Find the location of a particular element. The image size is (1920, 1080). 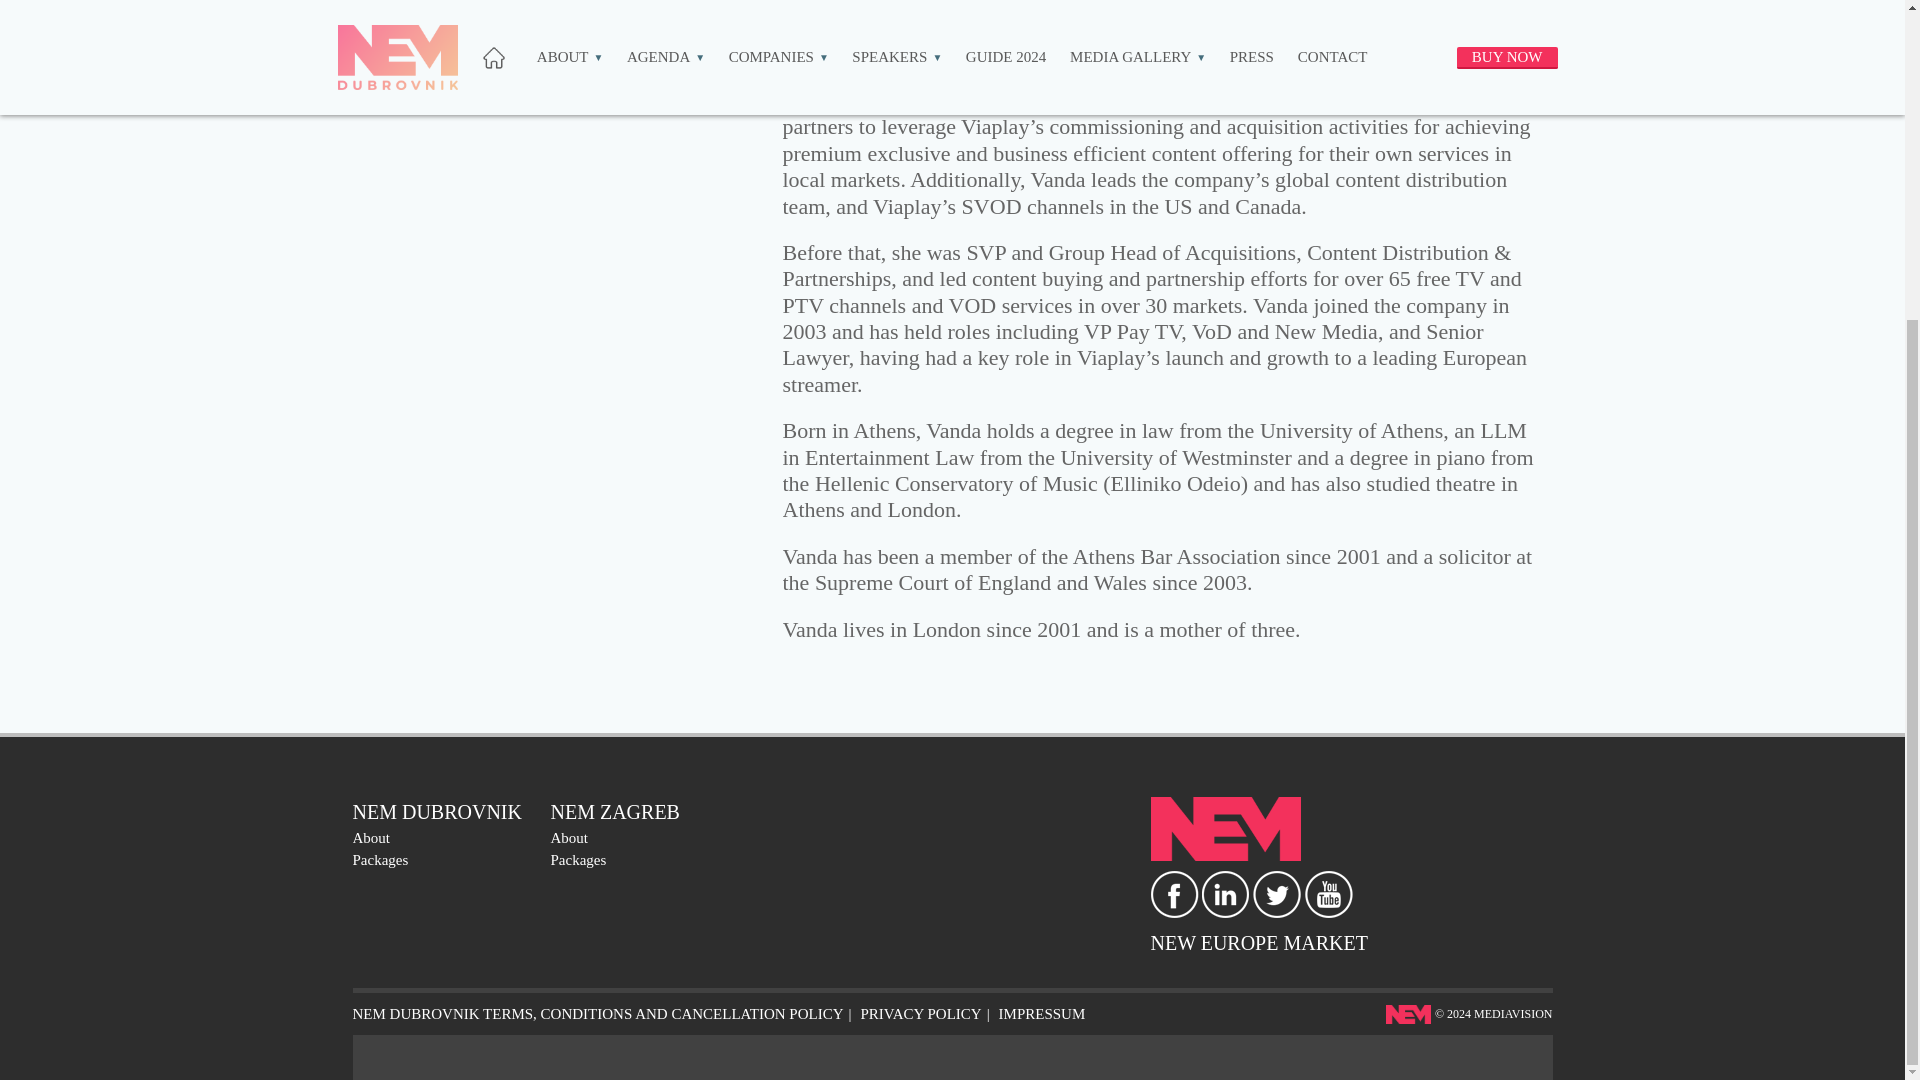

Packages is located at coordinates (379, 860).